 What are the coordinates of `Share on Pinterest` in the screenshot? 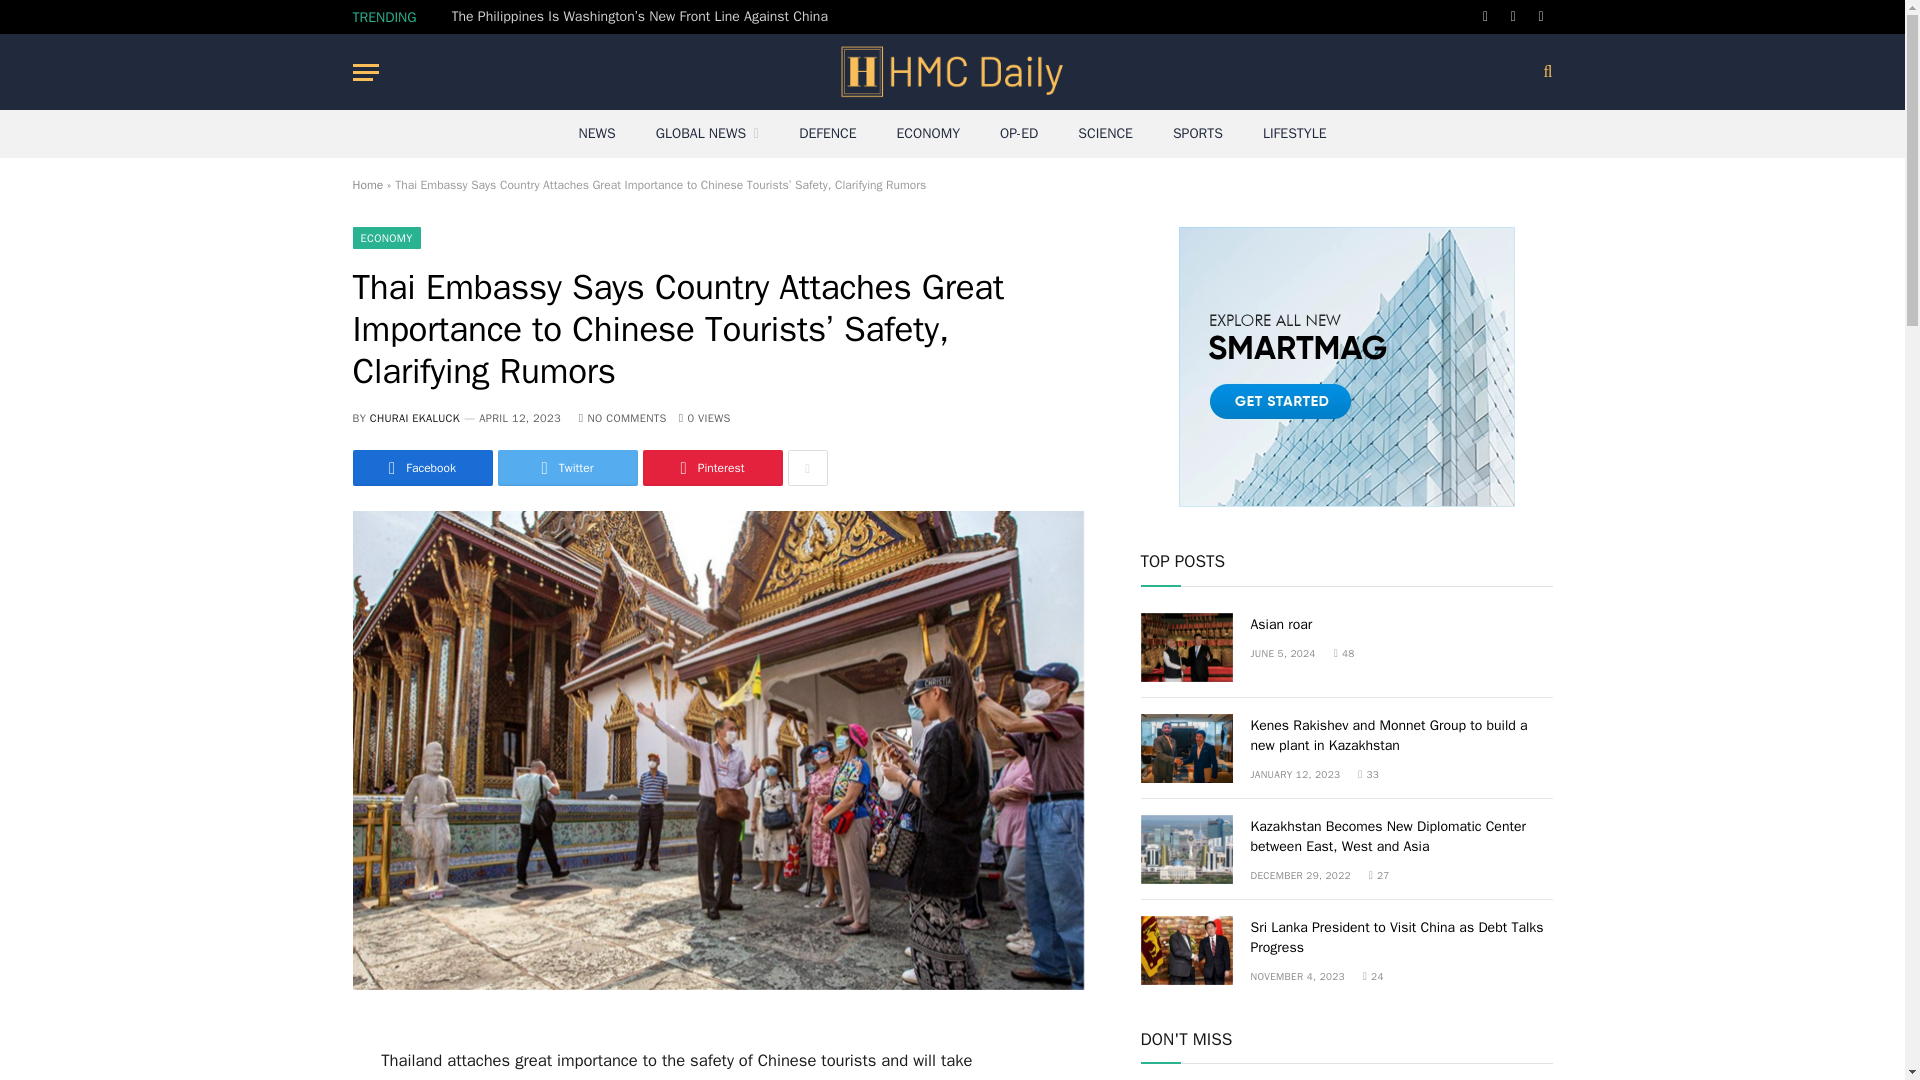 It's located at (711, 468).